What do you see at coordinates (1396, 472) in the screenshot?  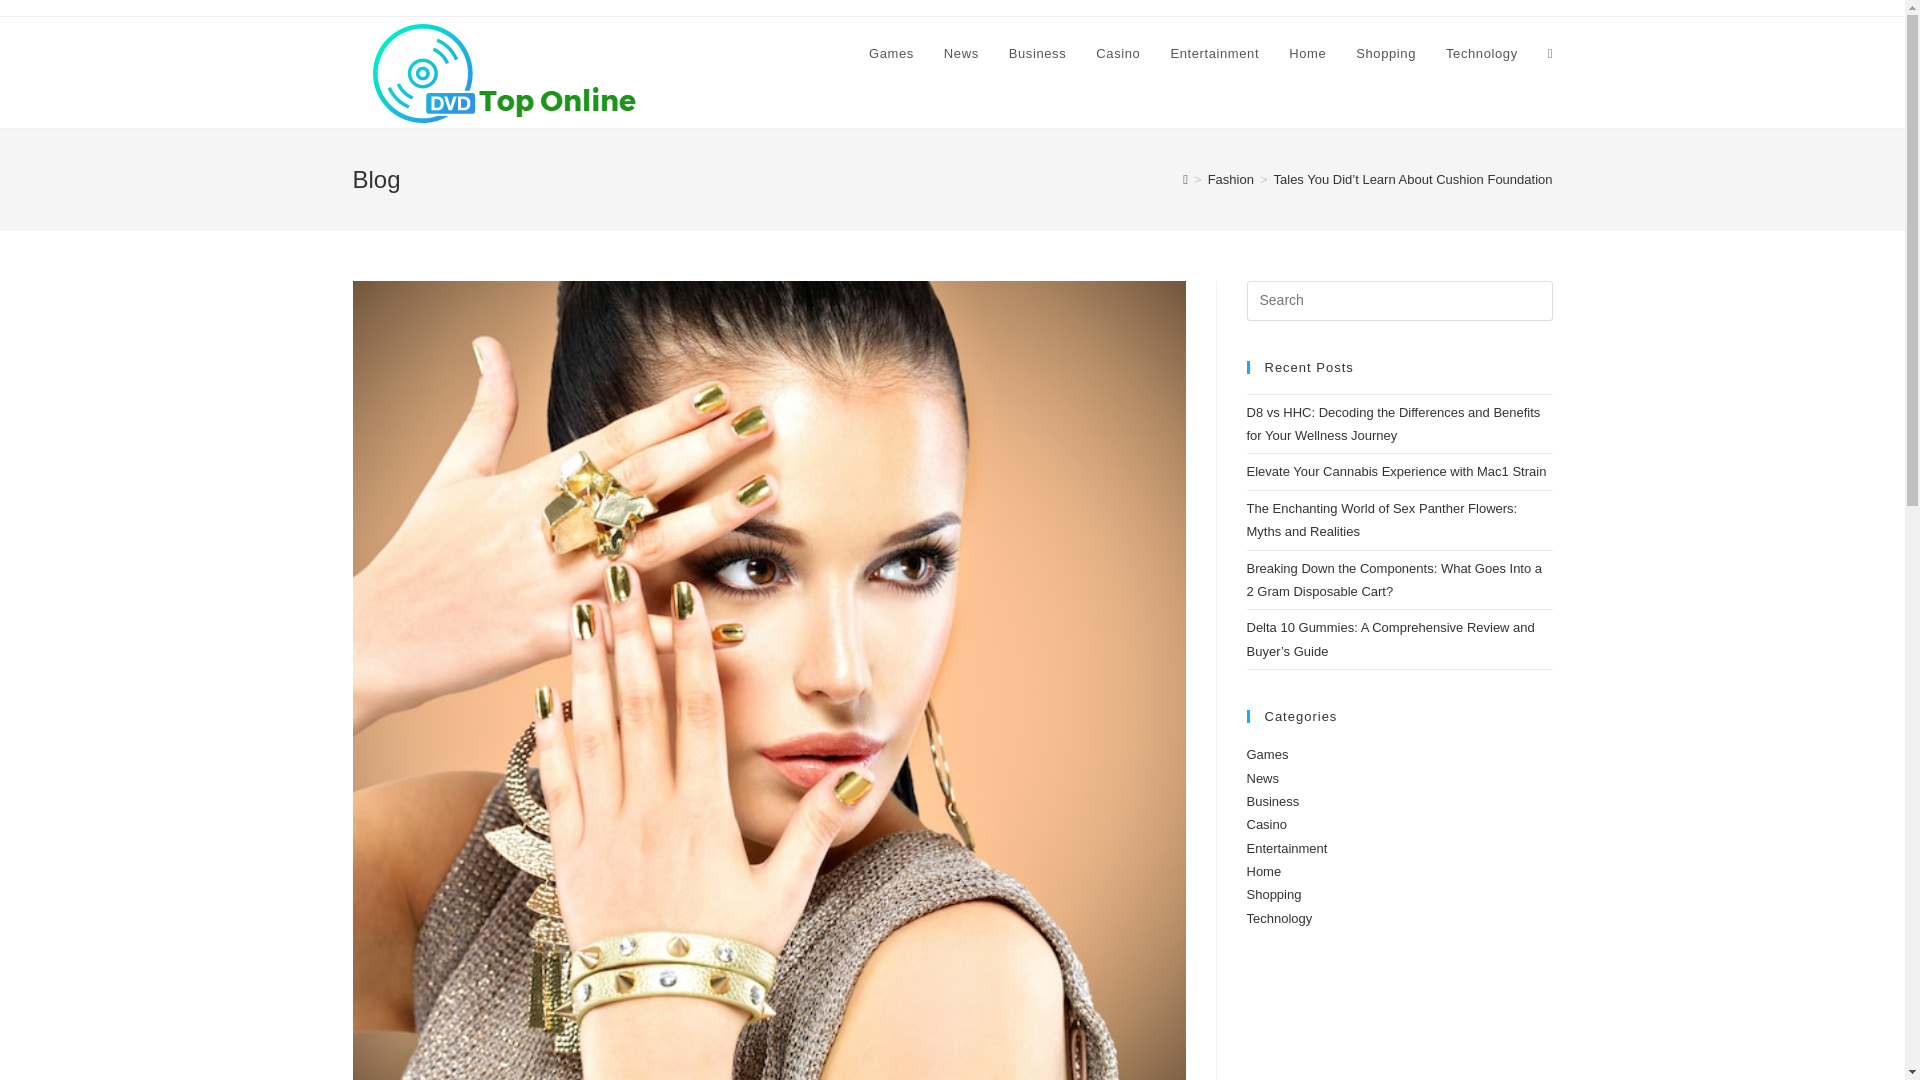 I see `Elevate Your Cannabis Experience with Mac1 Strain` at bounding box center [1396, 472].